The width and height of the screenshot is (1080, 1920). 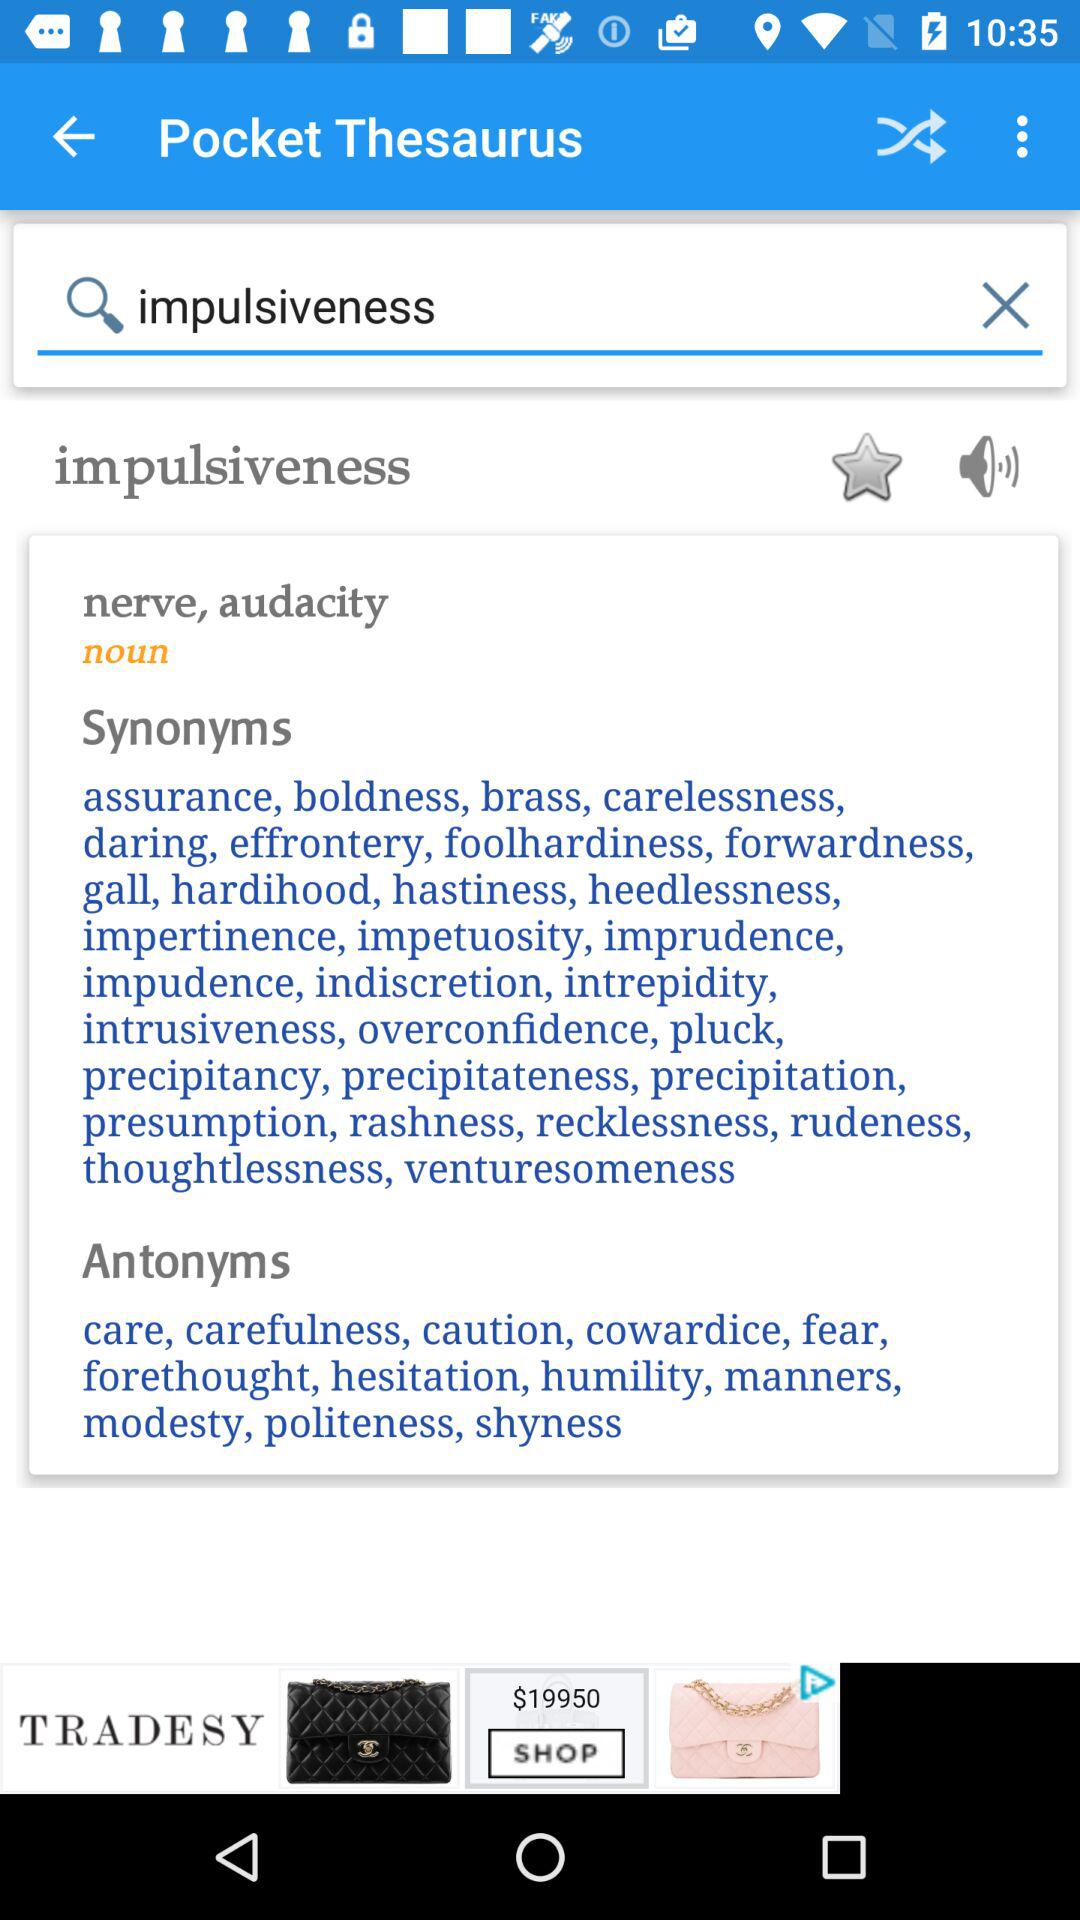 I want to click on for volume, so click(x=982, y=466).